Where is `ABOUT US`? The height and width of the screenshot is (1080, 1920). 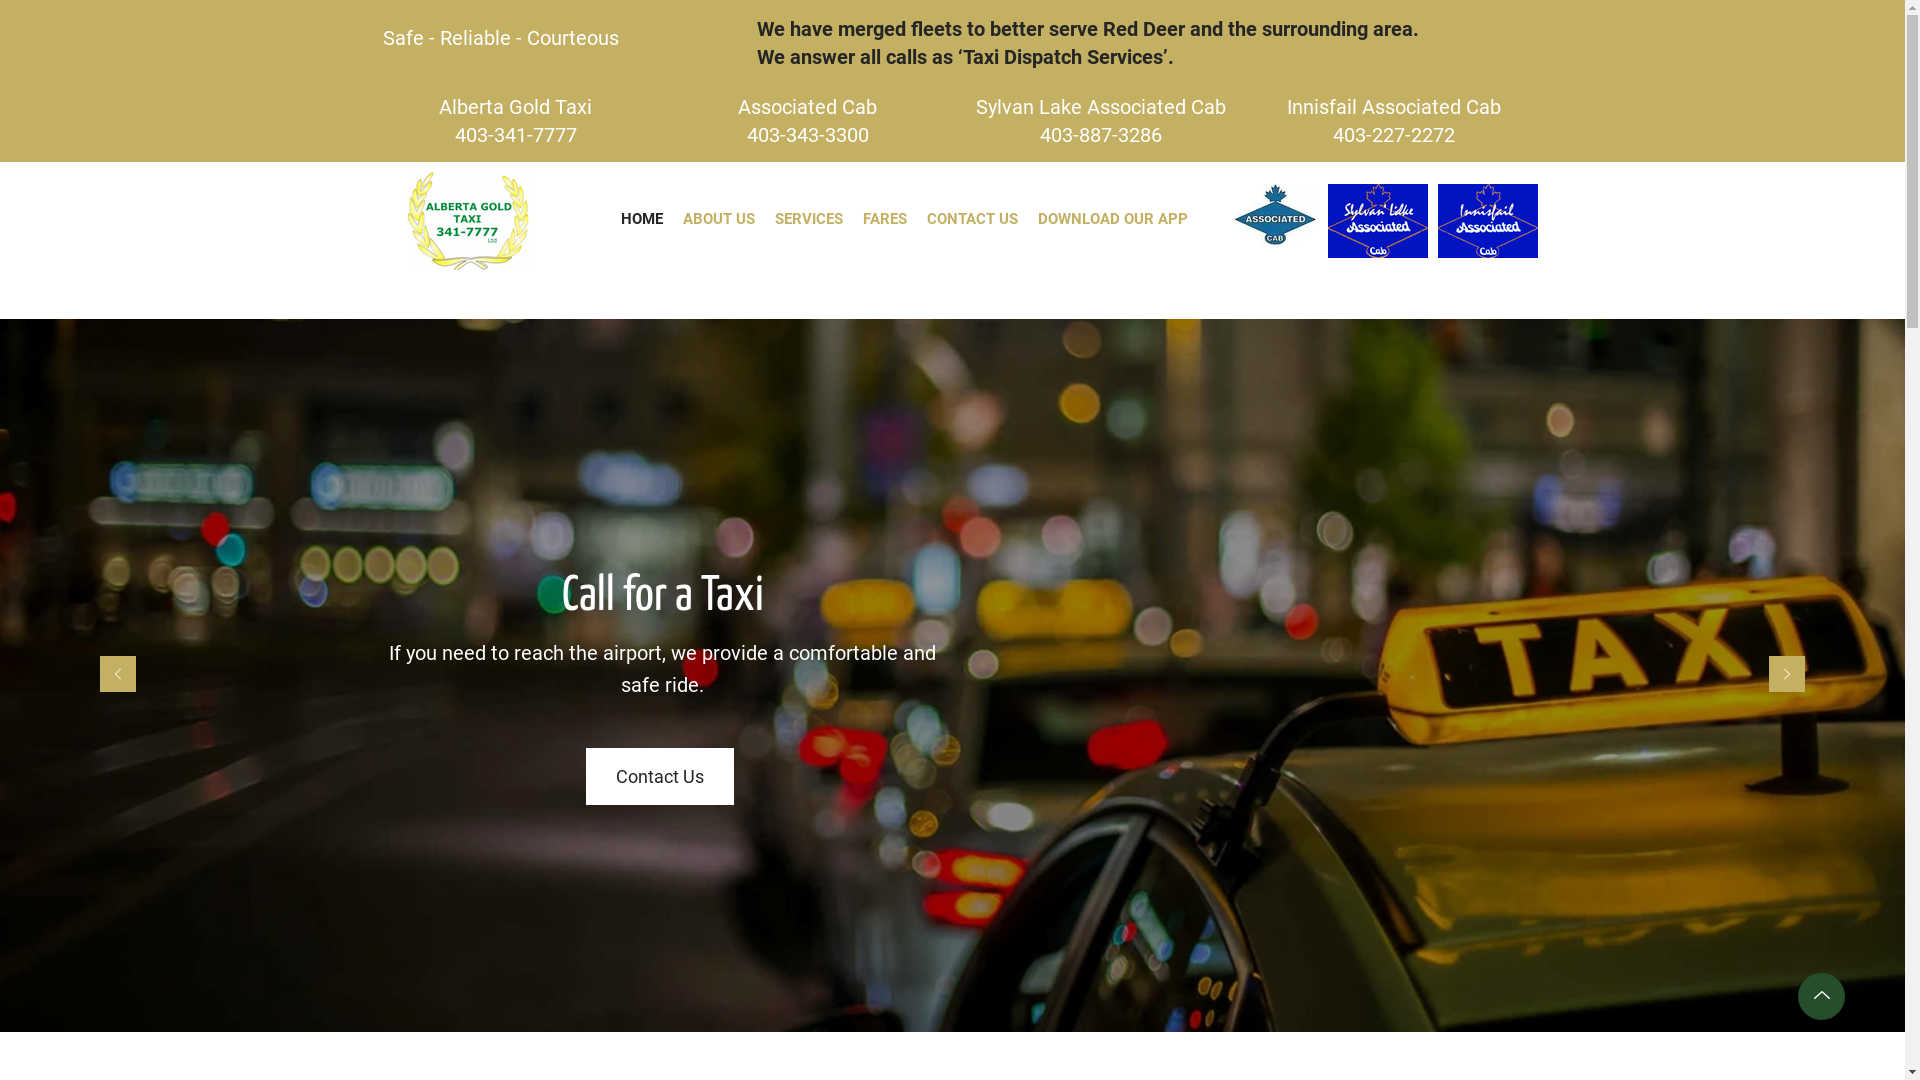
ABOUT US is located at coordinates (718, 220).